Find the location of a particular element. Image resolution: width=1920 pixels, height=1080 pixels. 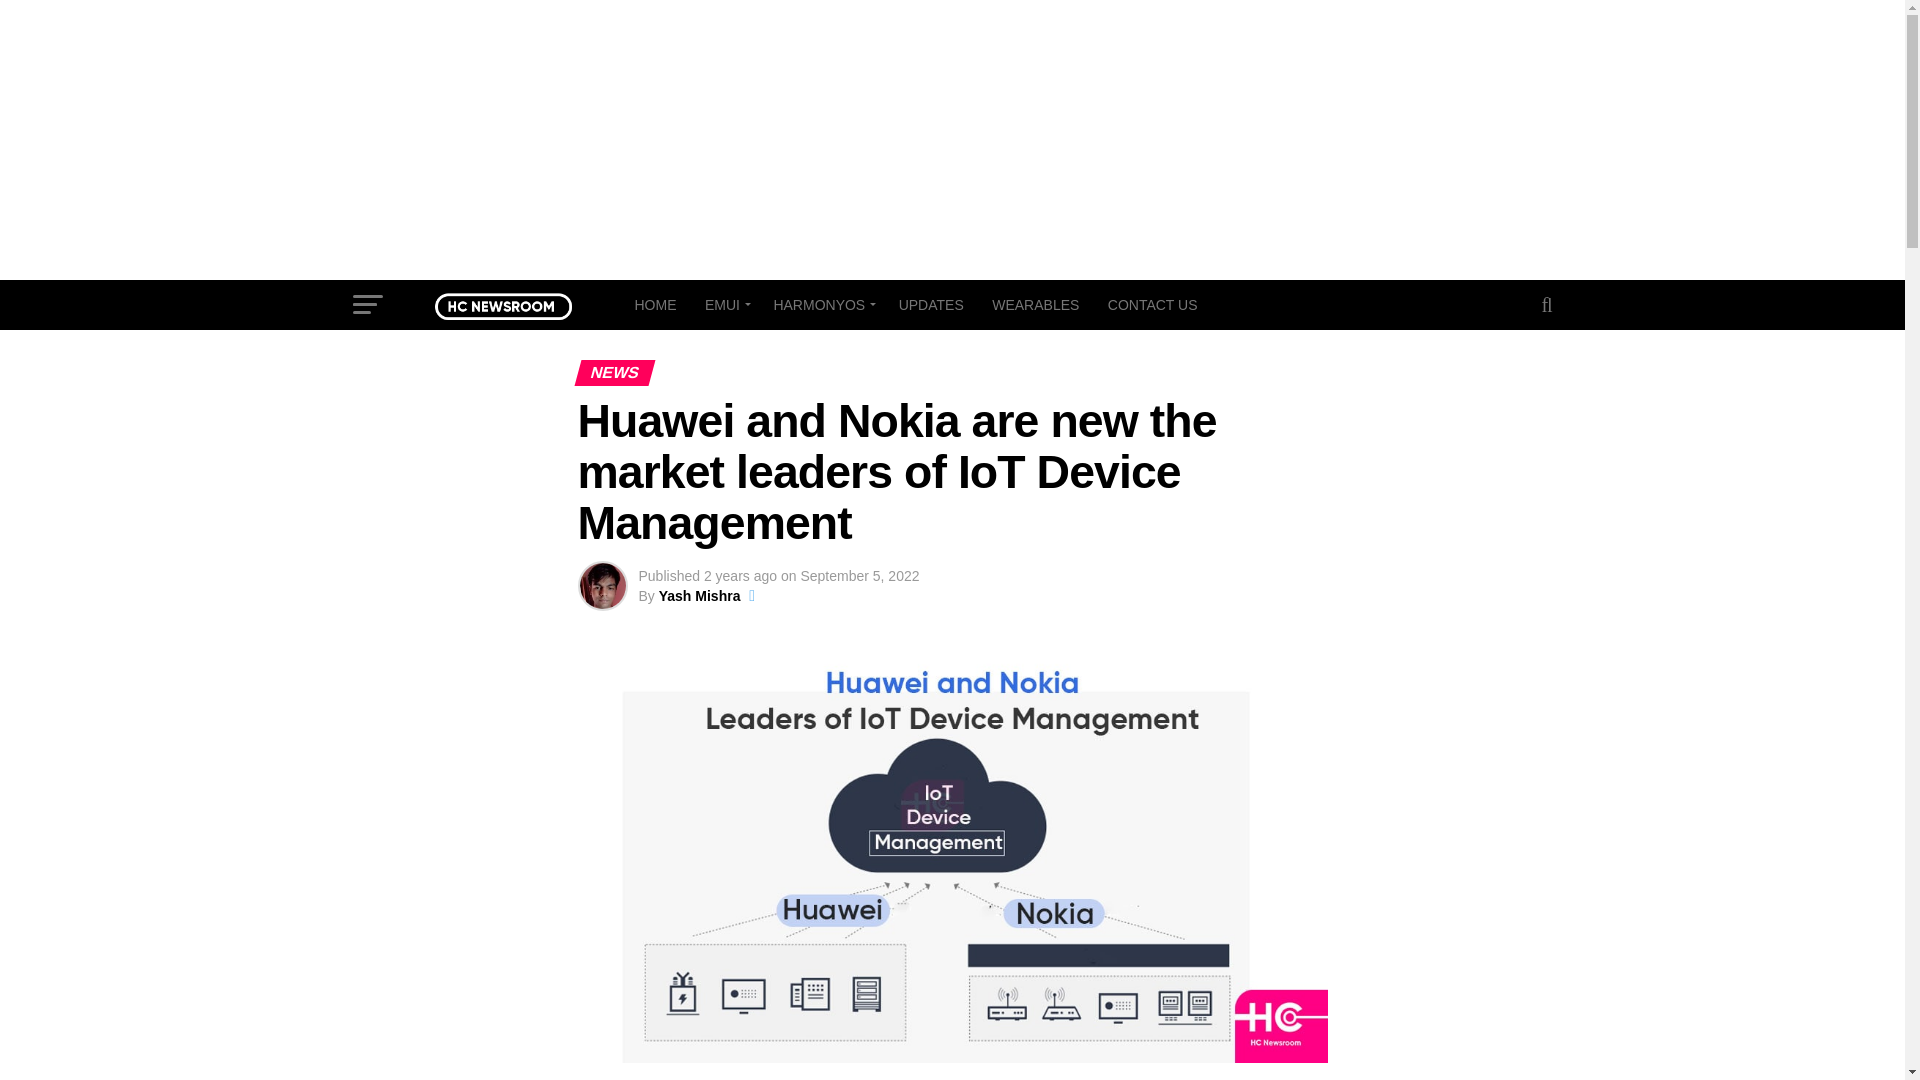

EMUI is located at coordinates (724, 304).